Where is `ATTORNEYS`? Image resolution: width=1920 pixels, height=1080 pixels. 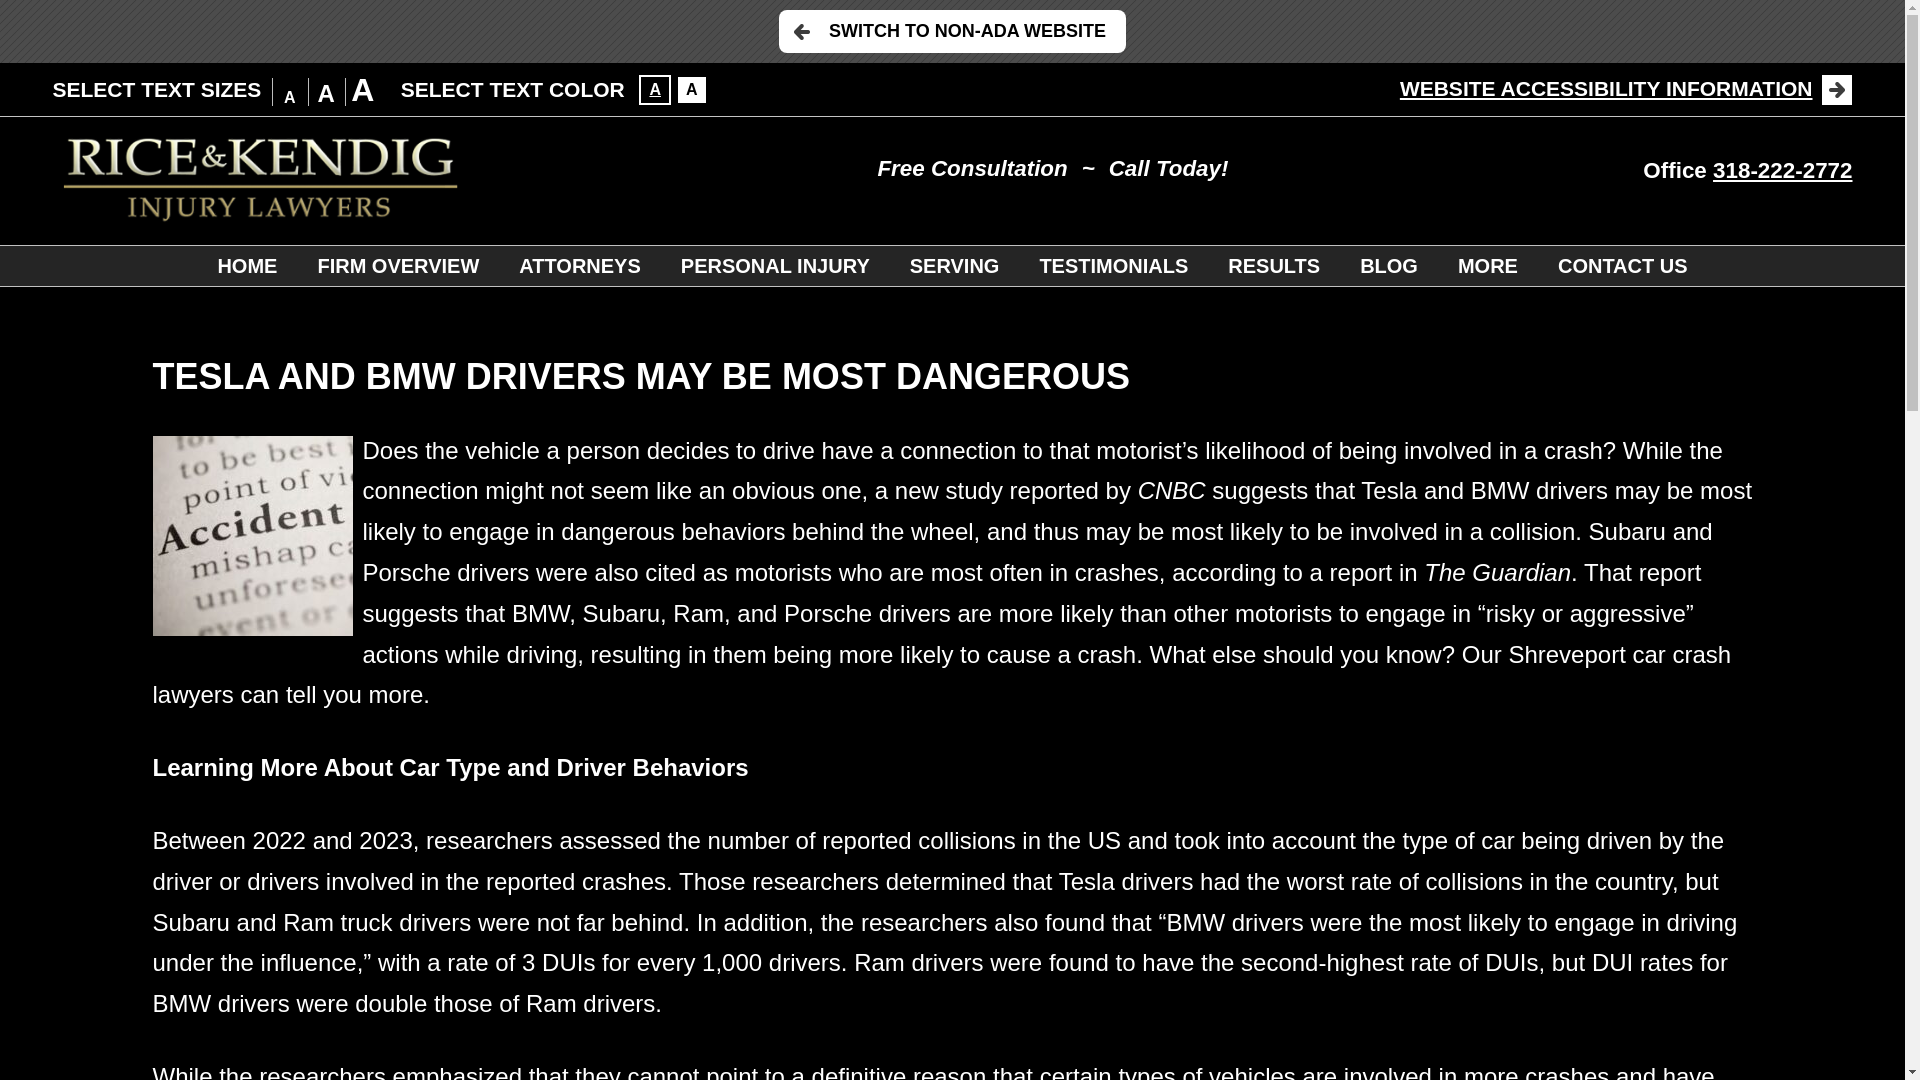 ATTORNEYS is located at coordinates (580, 266).